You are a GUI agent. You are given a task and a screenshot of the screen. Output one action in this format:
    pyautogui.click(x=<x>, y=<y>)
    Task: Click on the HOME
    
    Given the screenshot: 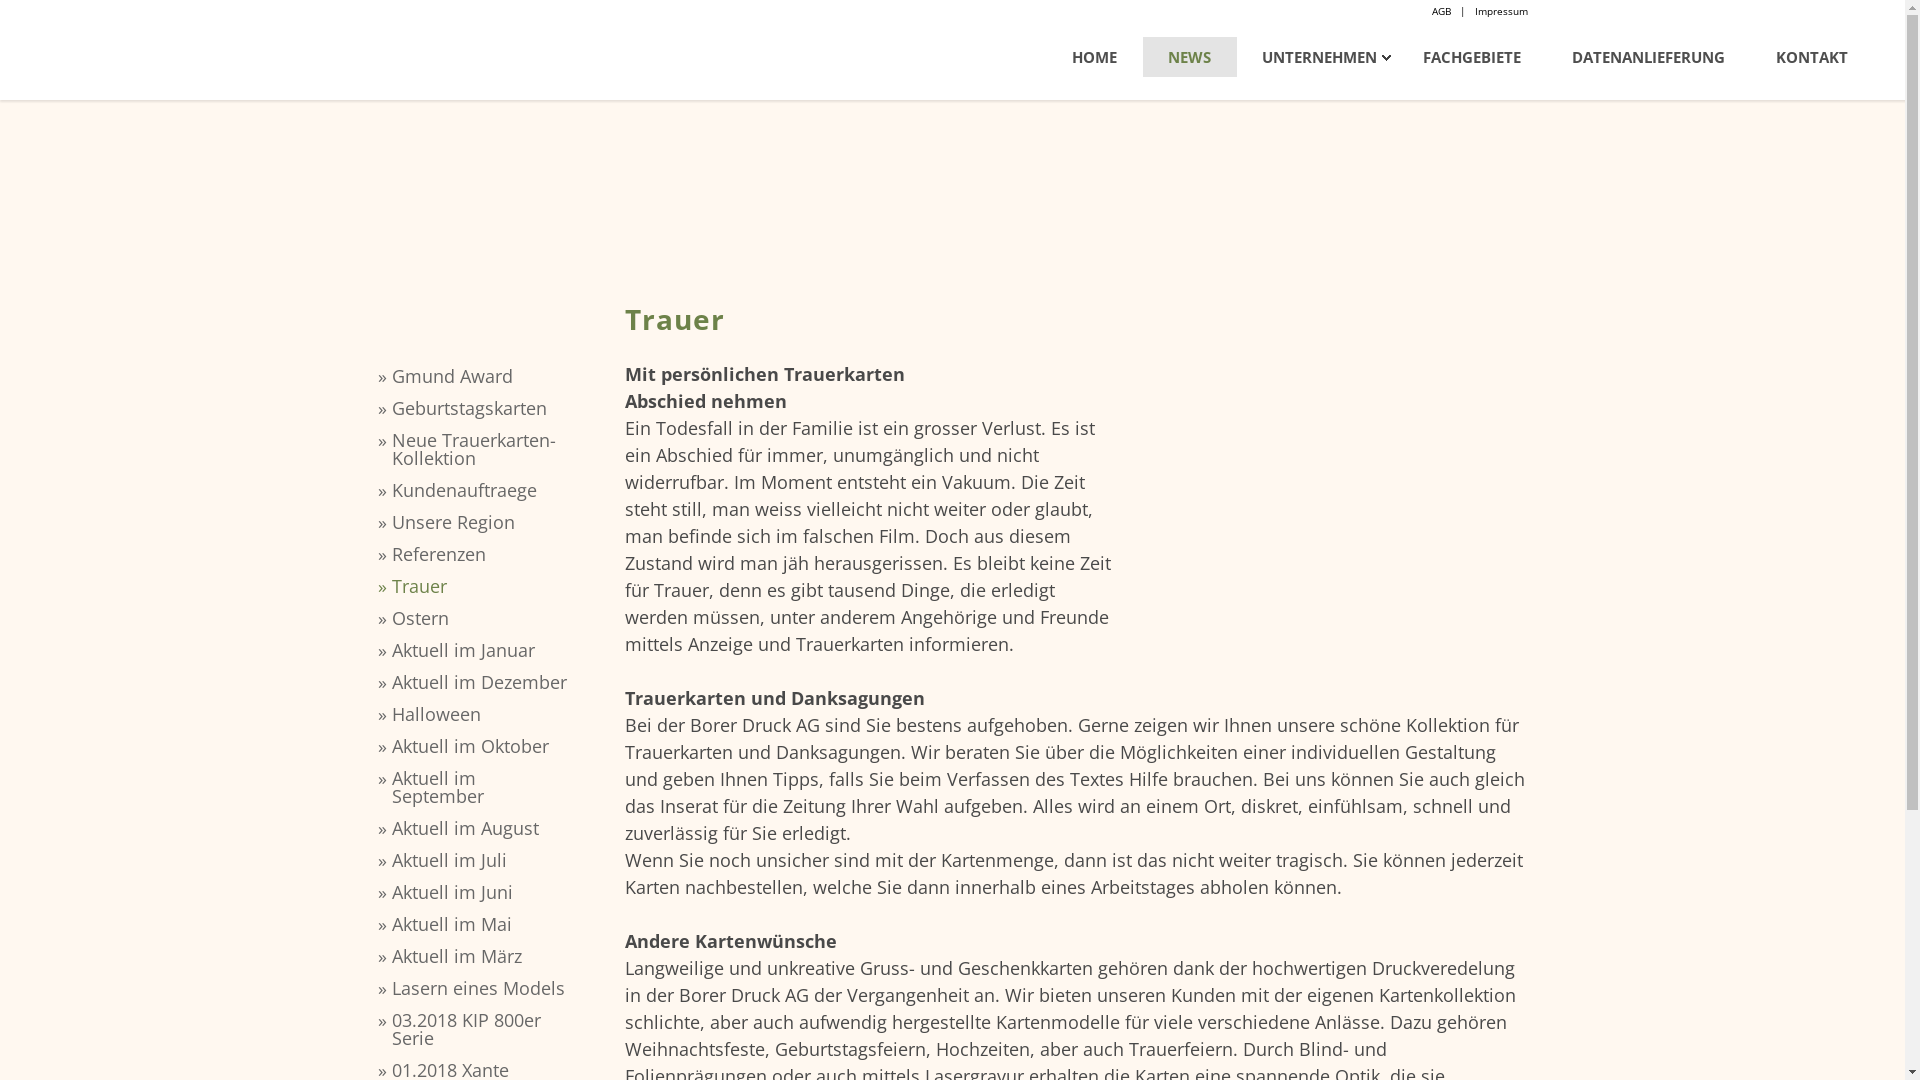 What is the action you would take?
    pyautogui.click(x=1094, y=57)
    